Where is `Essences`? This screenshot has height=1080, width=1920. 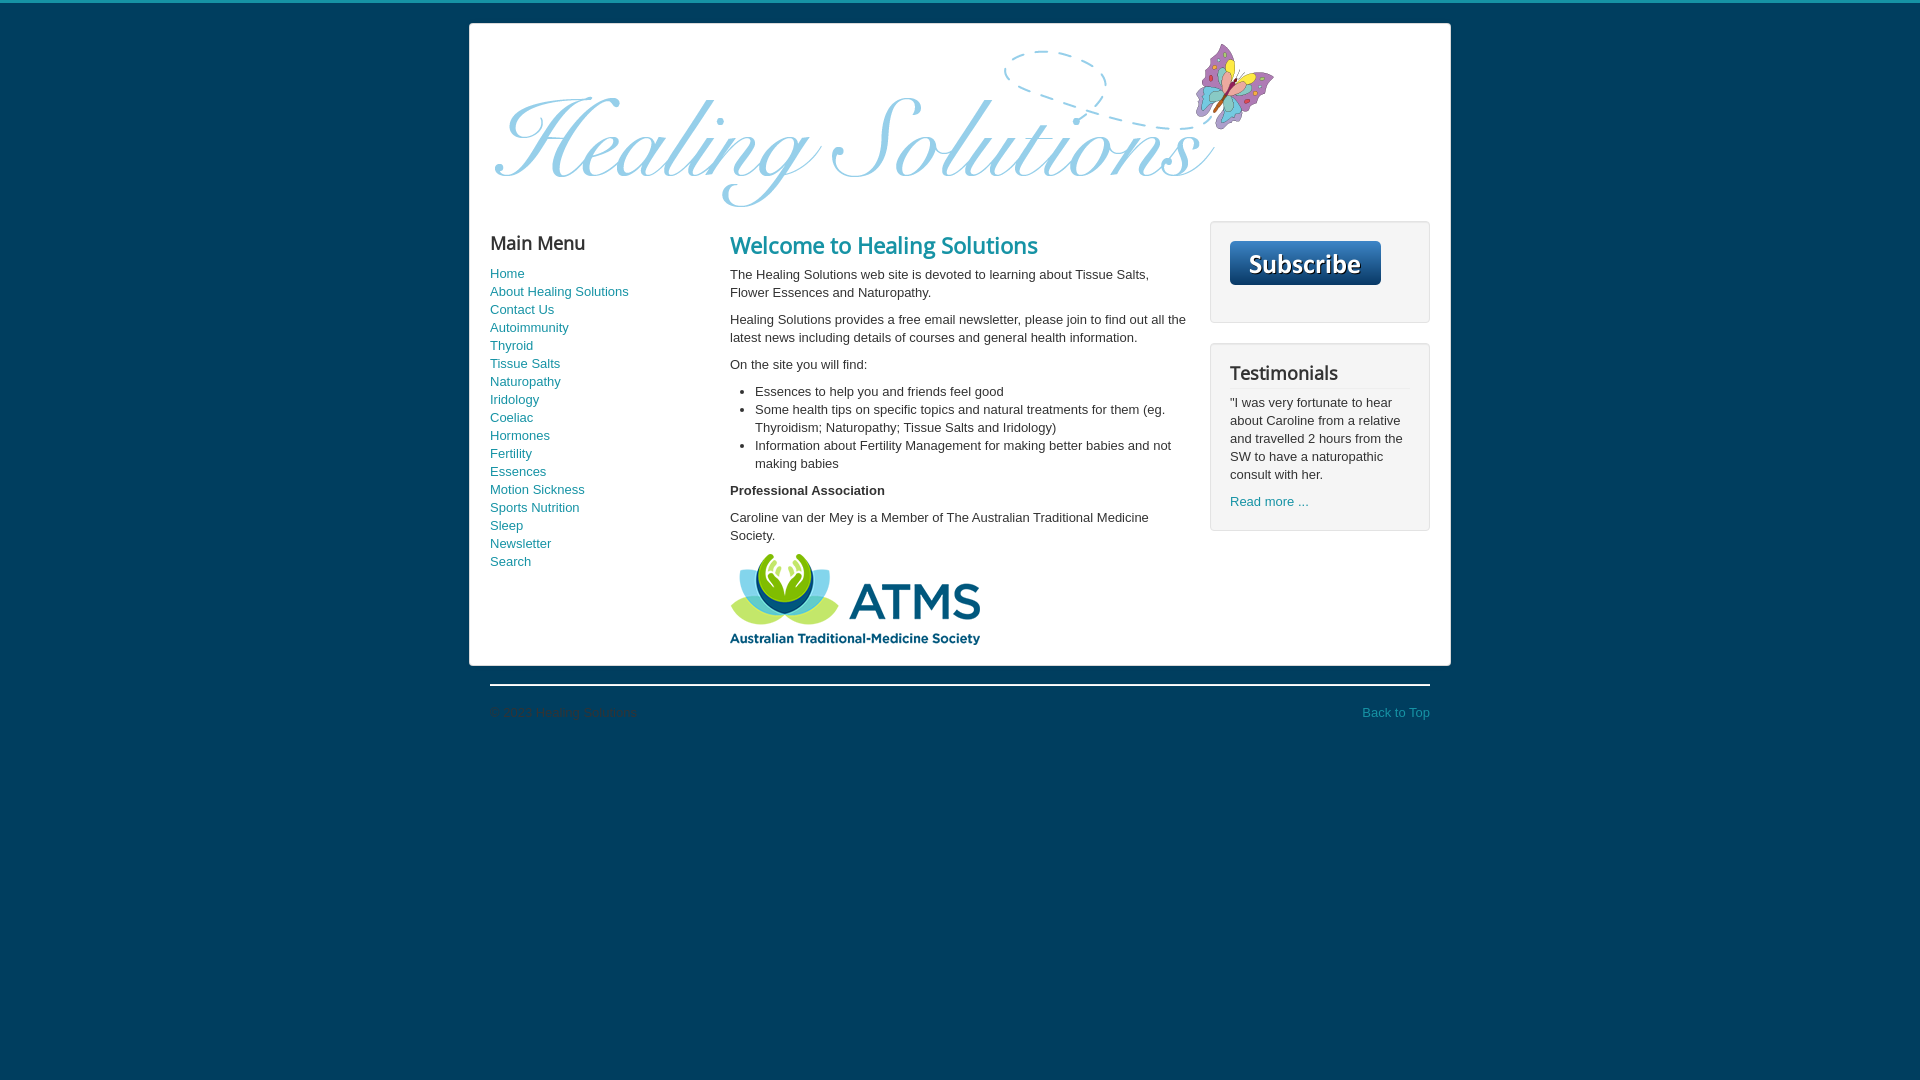
Essences is located at coordinates (600, 472).